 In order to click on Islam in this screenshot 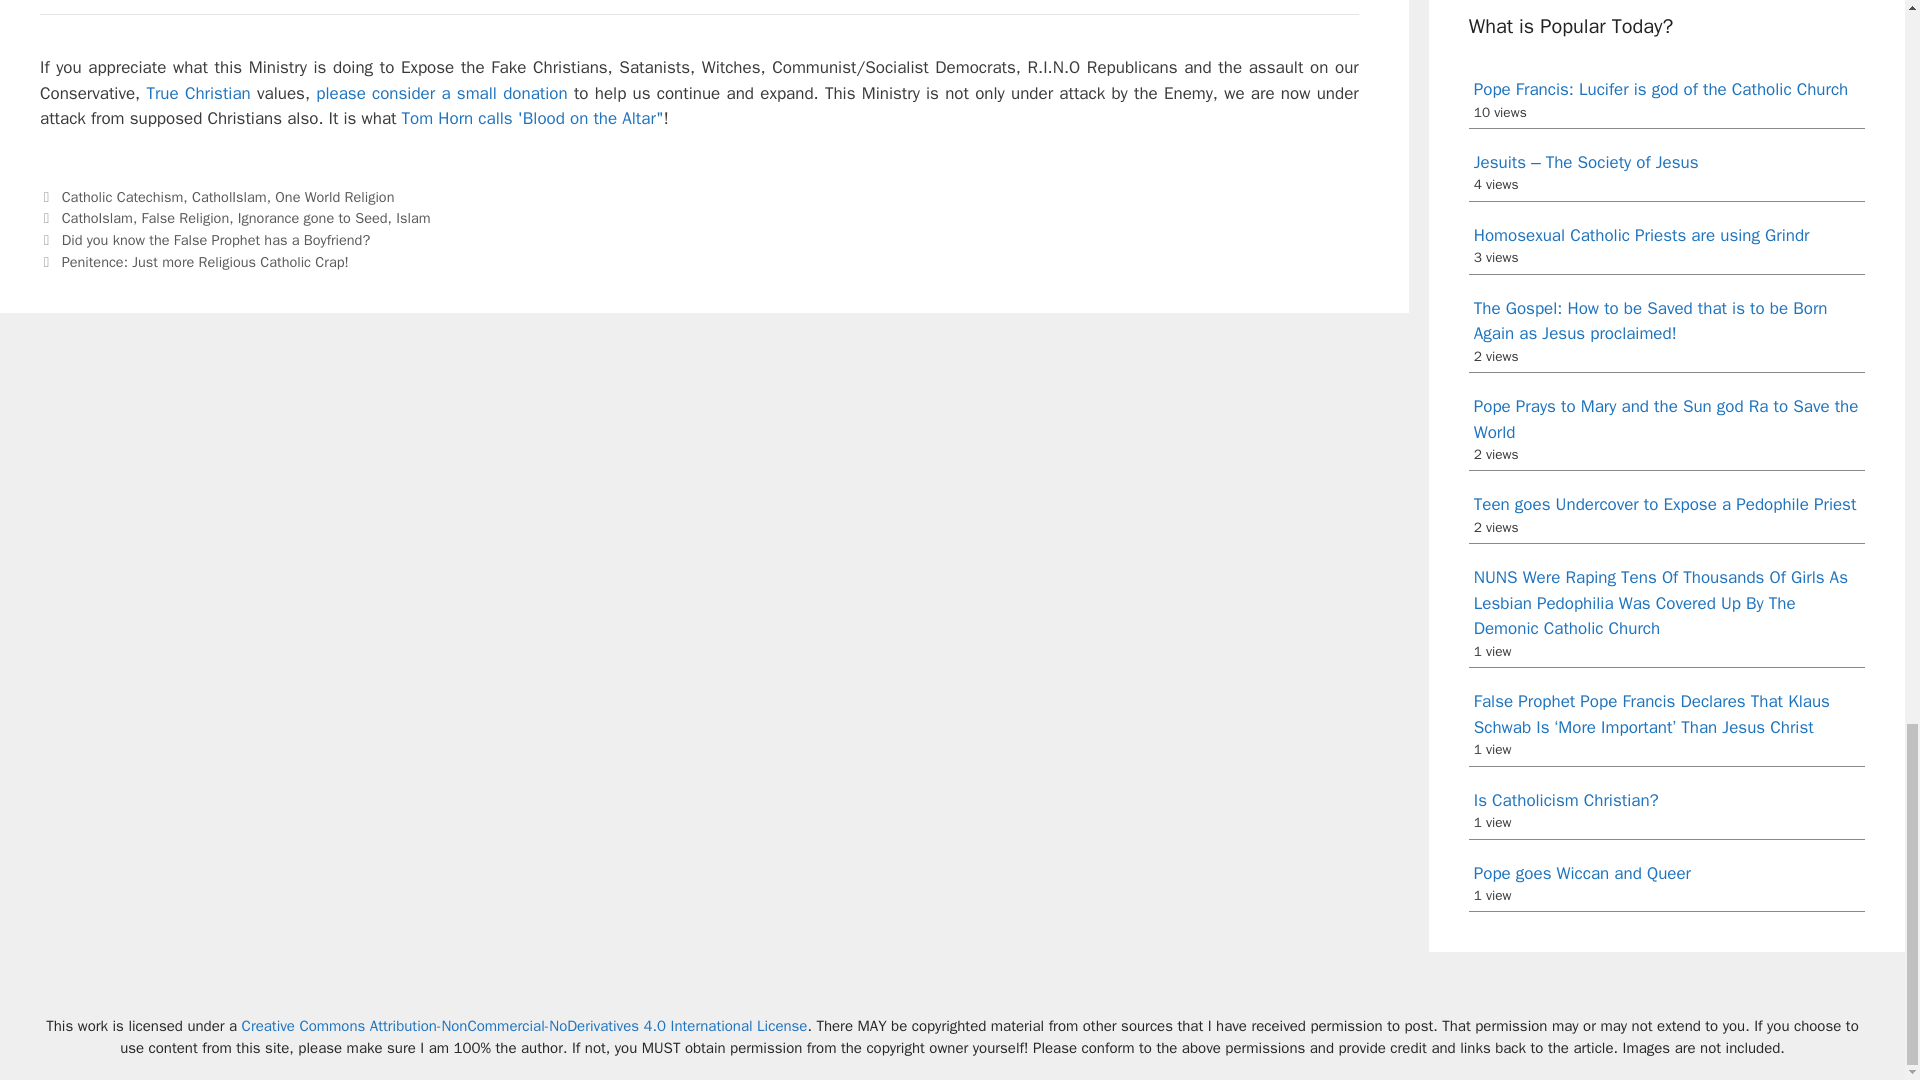, I will do `click(412, 218)`.